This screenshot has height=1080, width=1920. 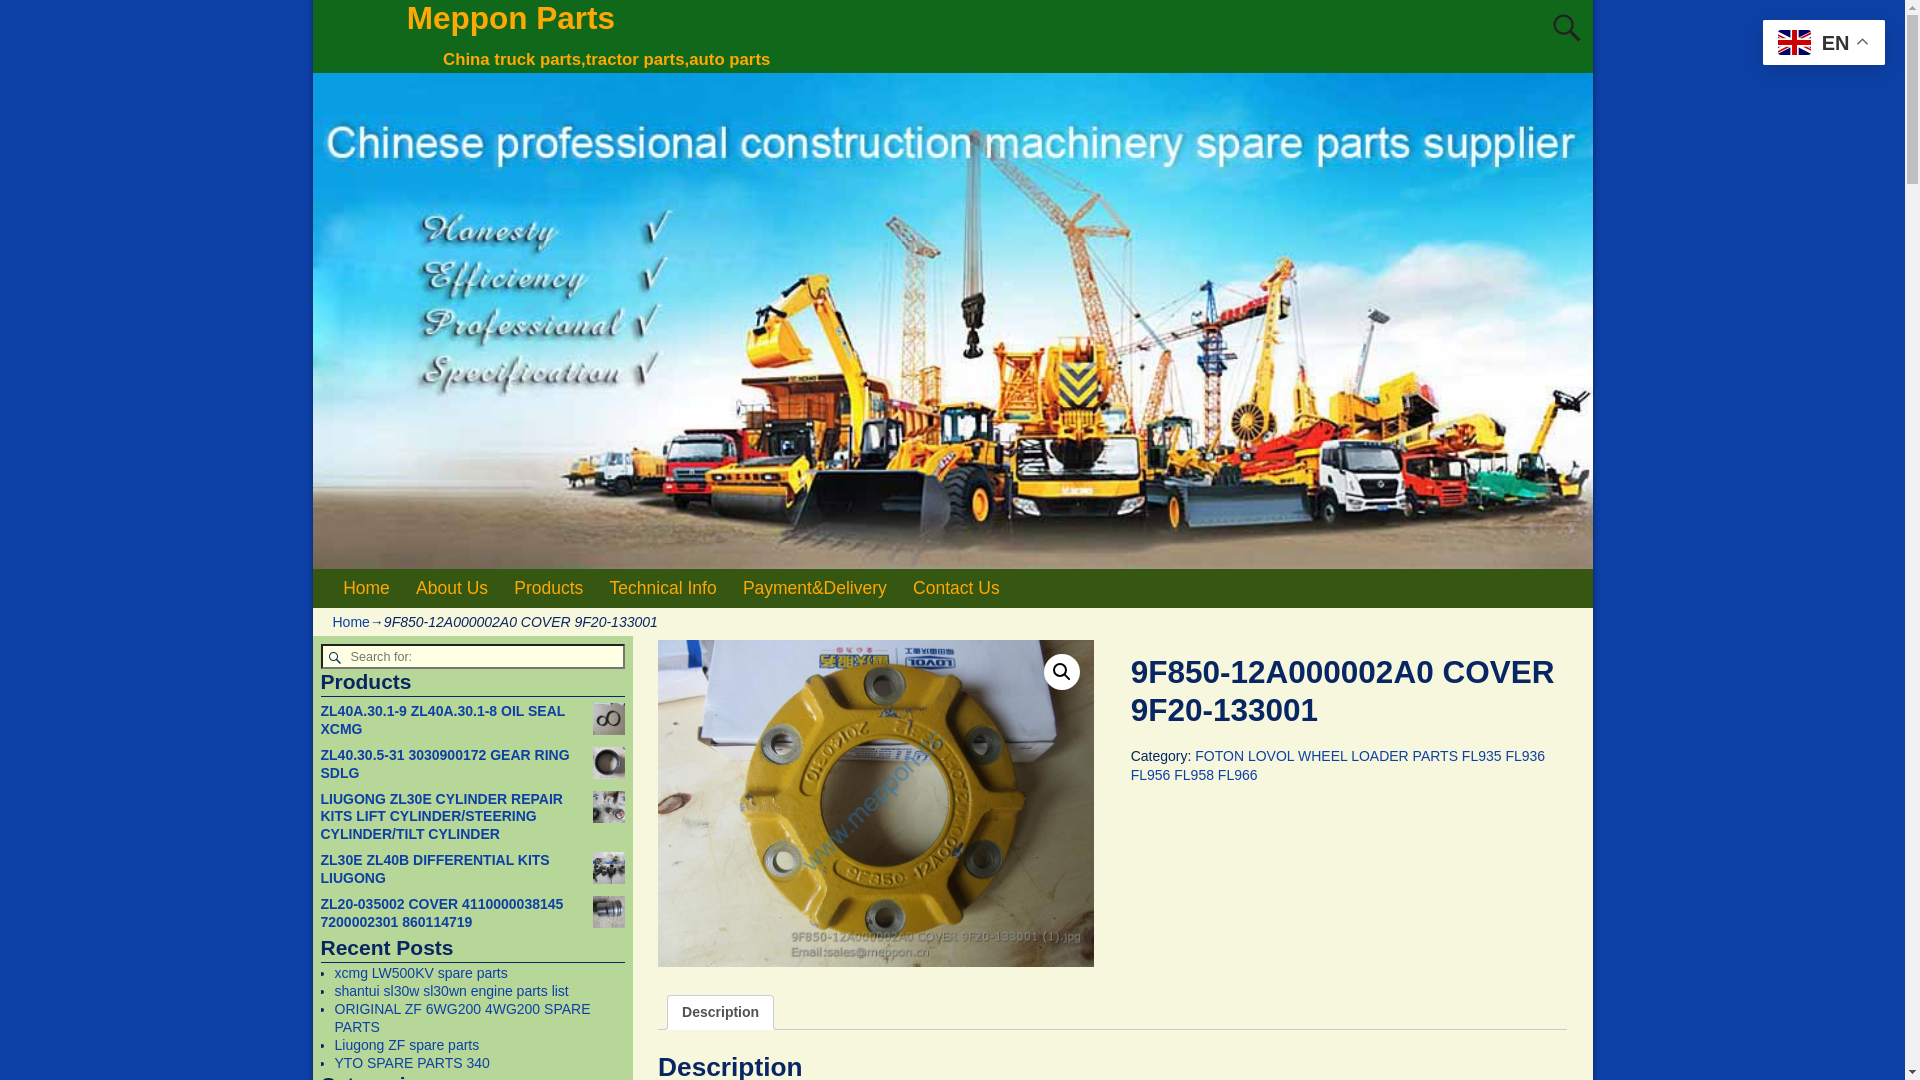 What do you see at coordinates (548, 588) in the screenshot?
I see `Products` at bounding box center [548, 588].